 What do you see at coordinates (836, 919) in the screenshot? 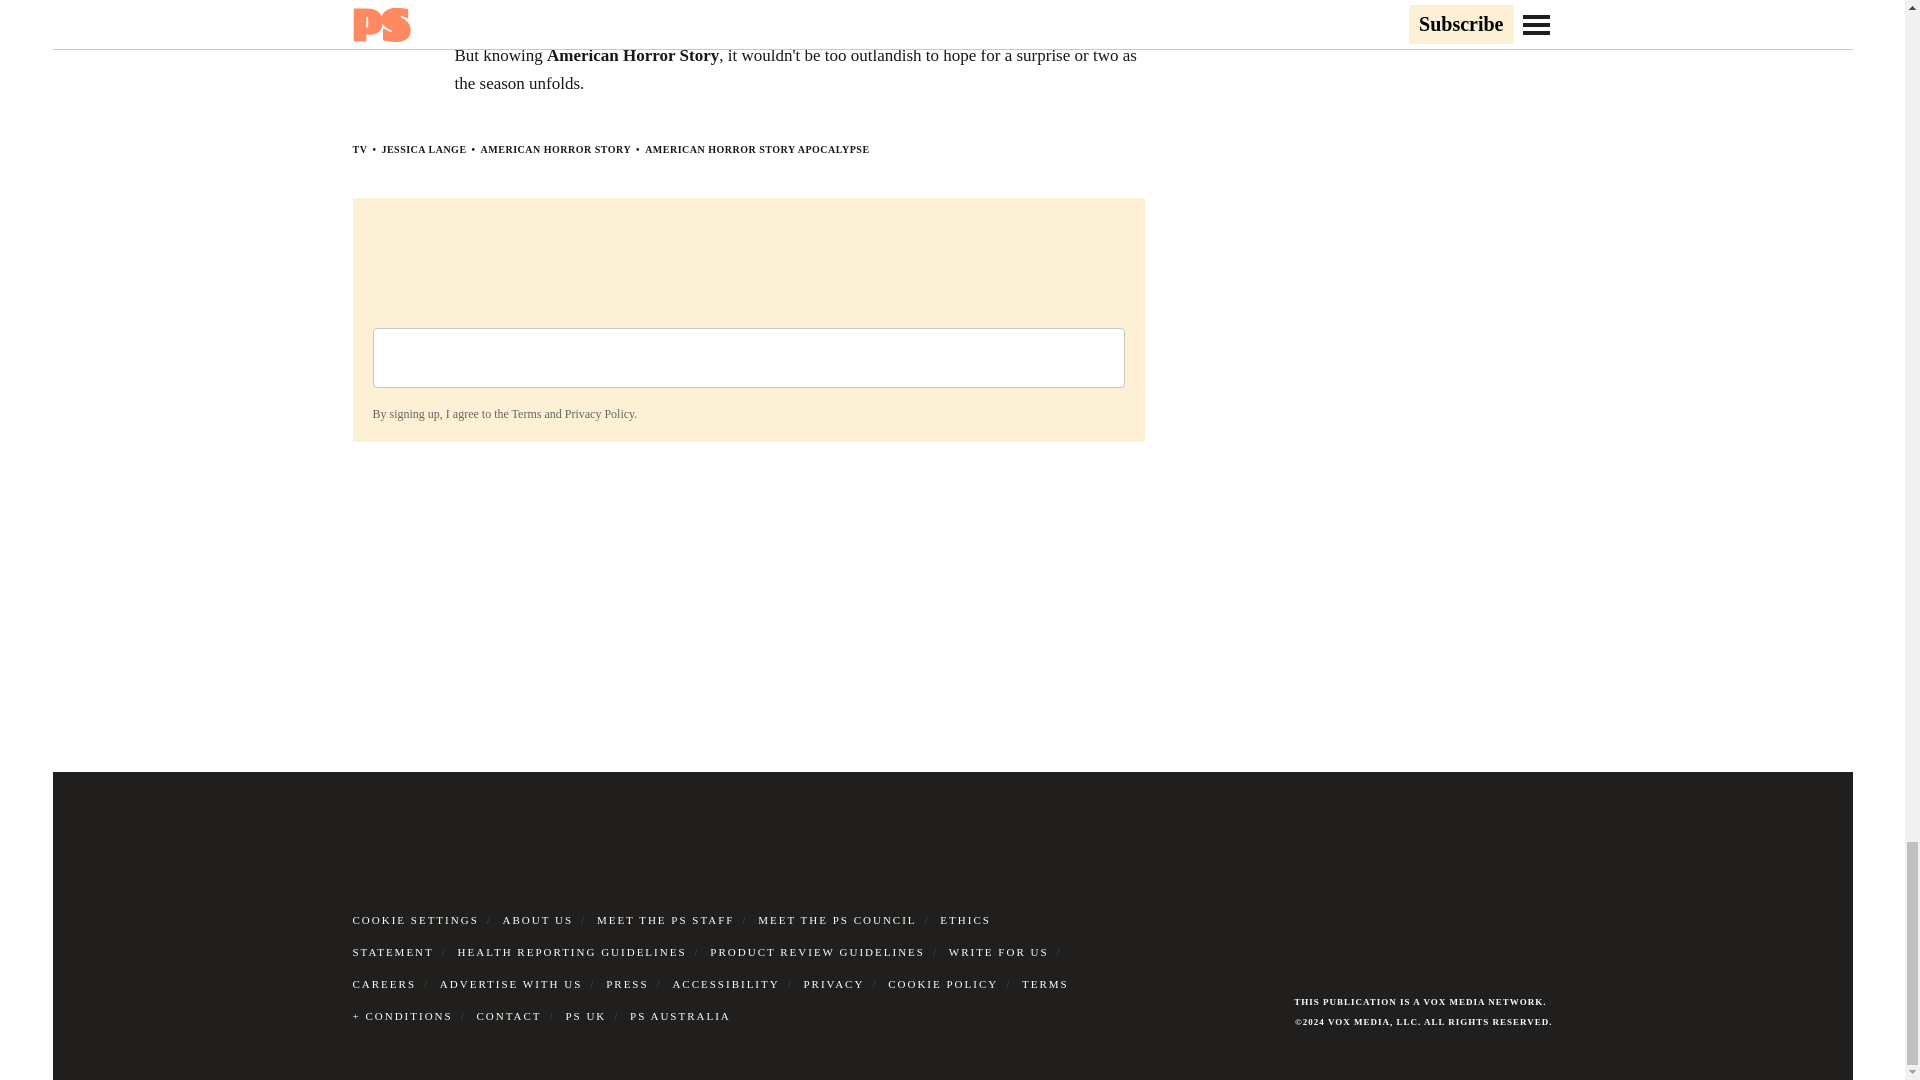
I see `MEET THE PS COUNCIL` at bounding box center [836, 919].